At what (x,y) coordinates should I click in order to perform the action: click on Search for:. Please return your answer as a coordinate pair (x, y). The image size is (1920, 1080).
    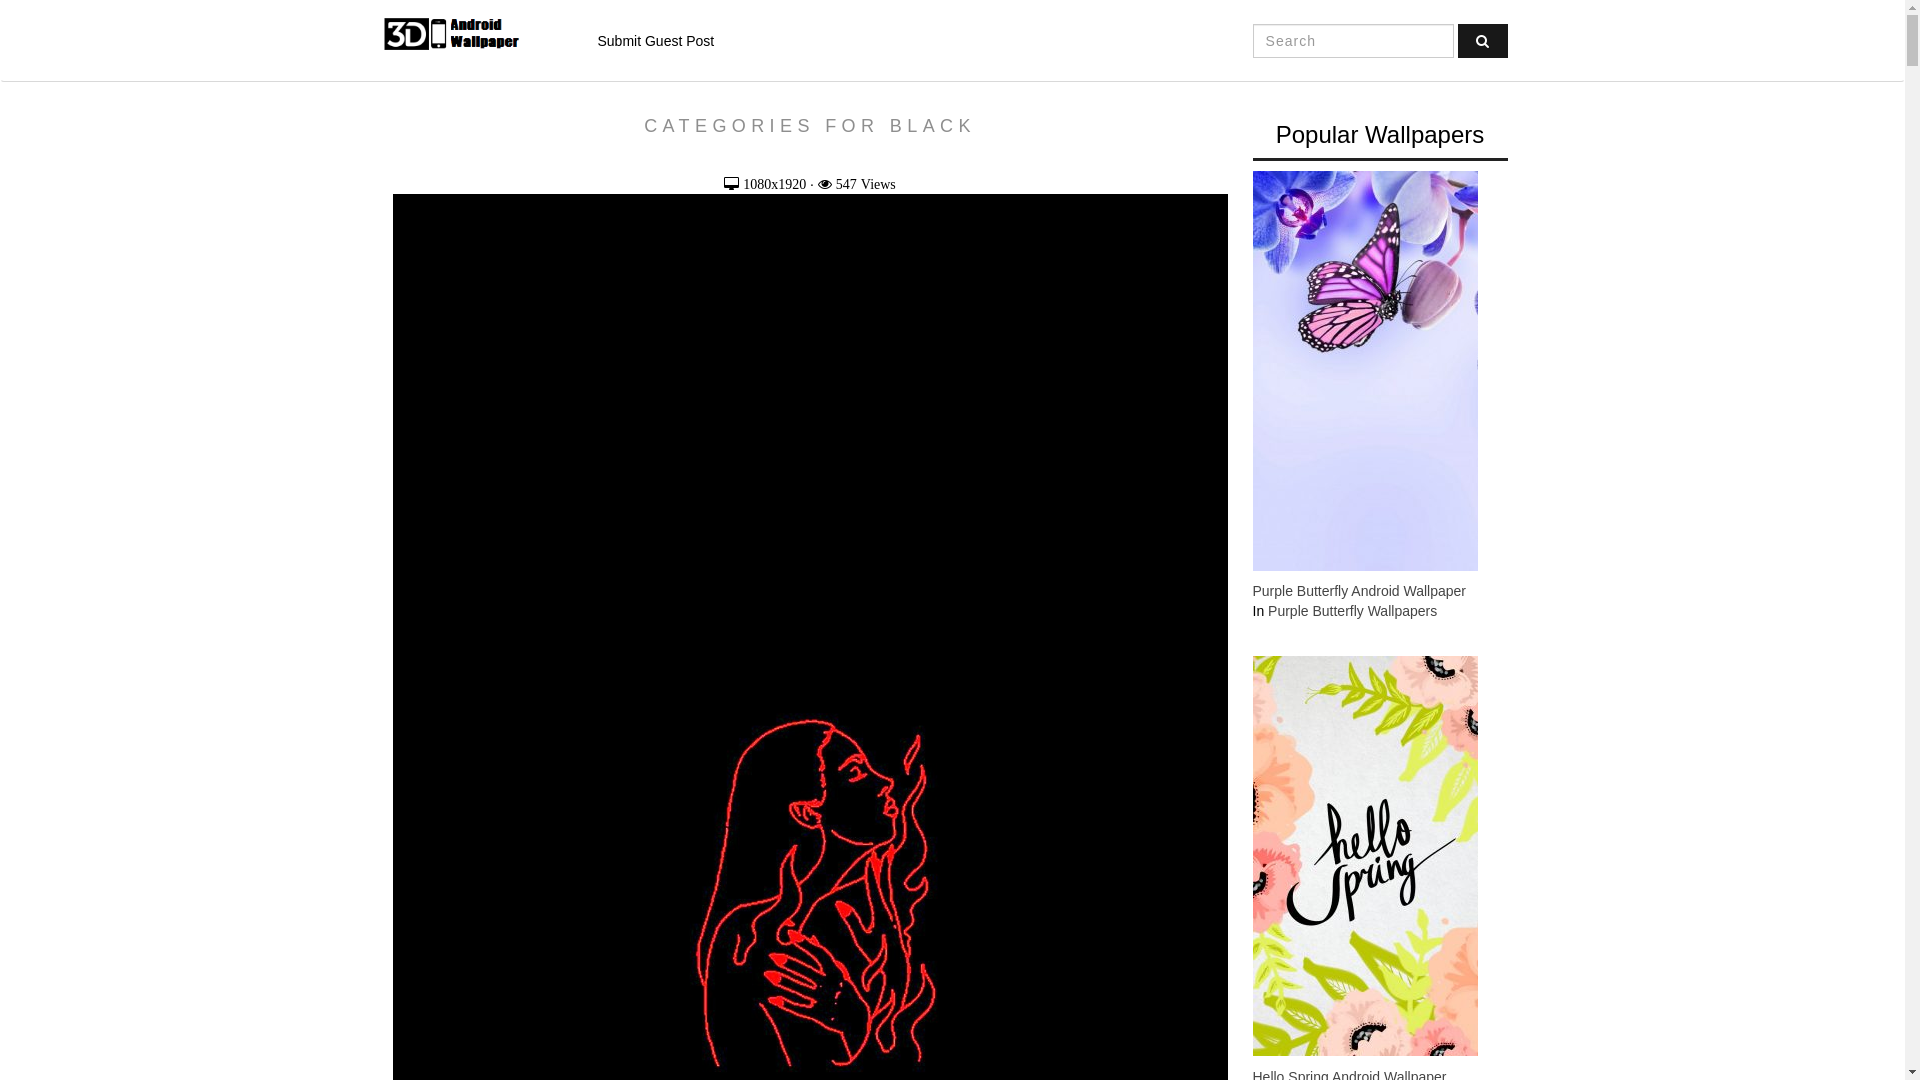
    Looking at the image, I should click on (1354, 41).